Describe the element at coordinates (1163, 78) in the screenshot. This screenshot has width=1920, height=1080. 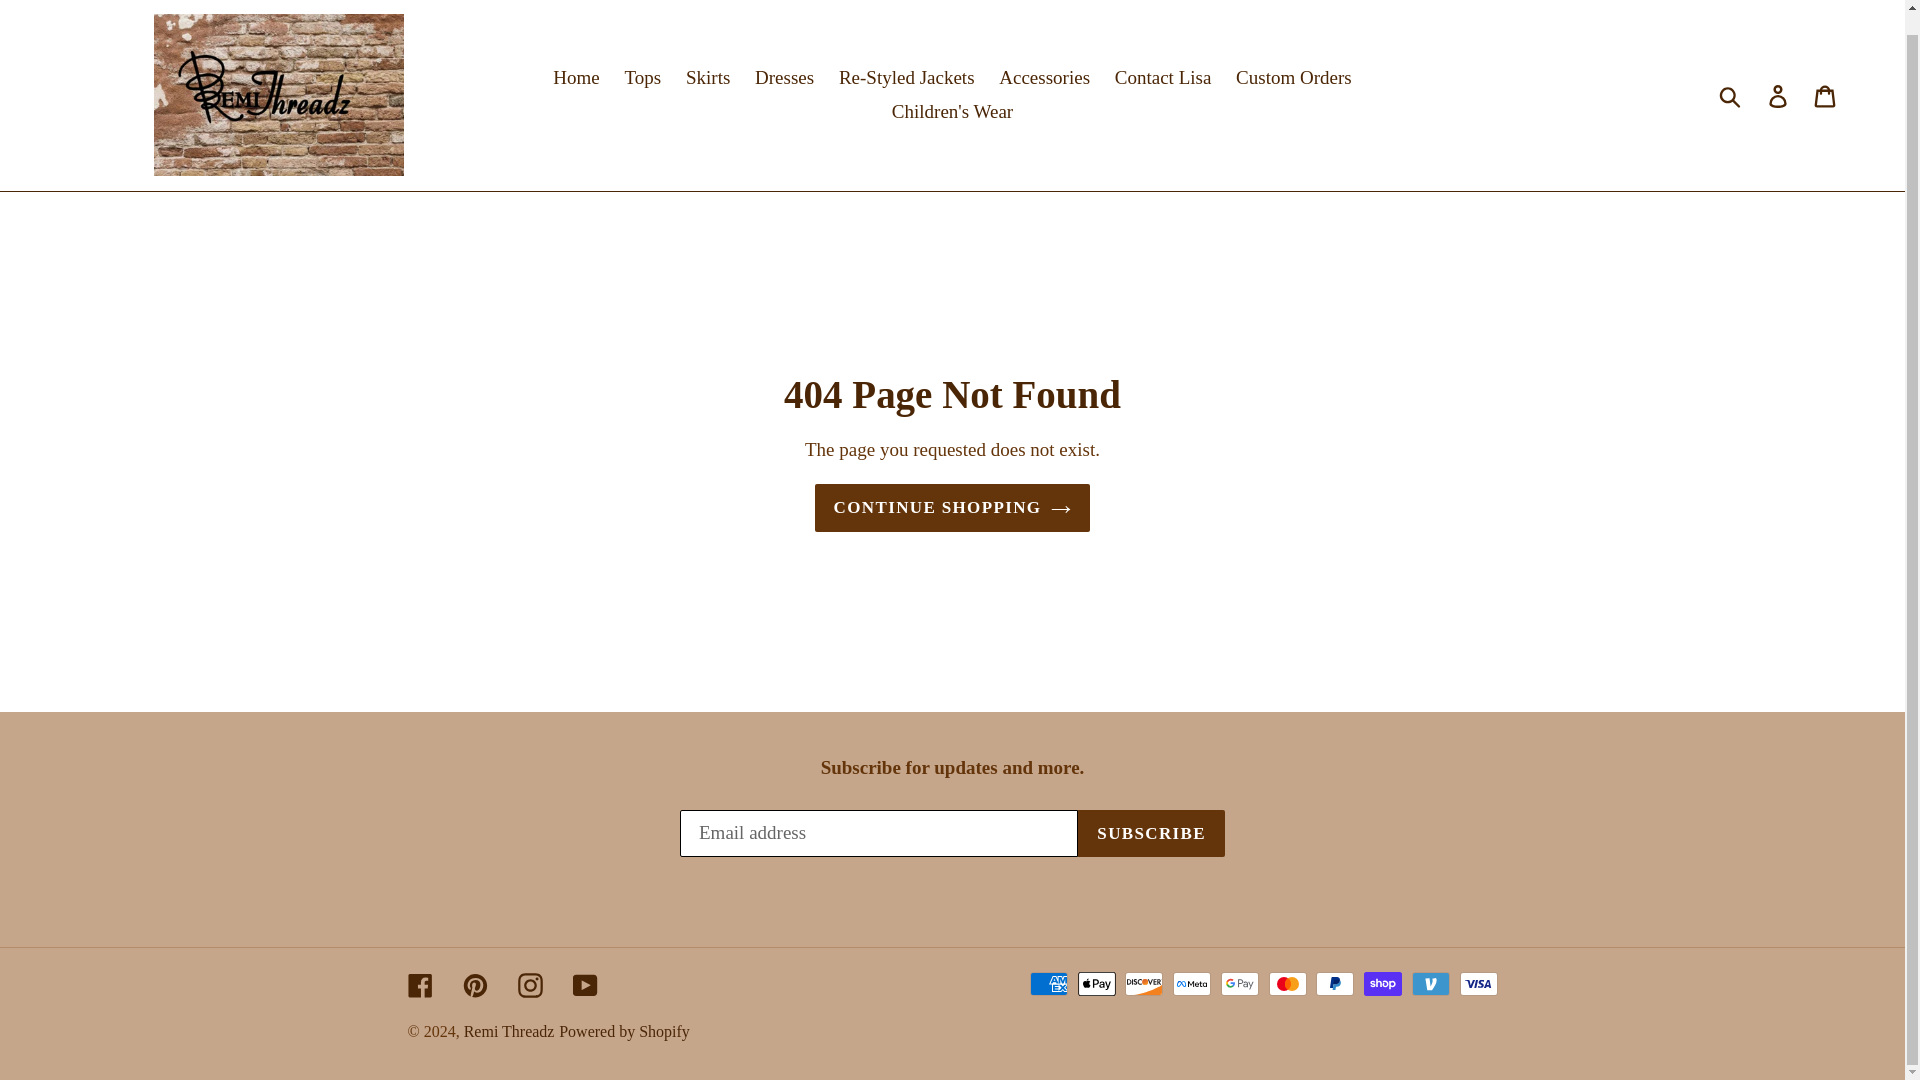
I see `Contact Lisa` at that location.